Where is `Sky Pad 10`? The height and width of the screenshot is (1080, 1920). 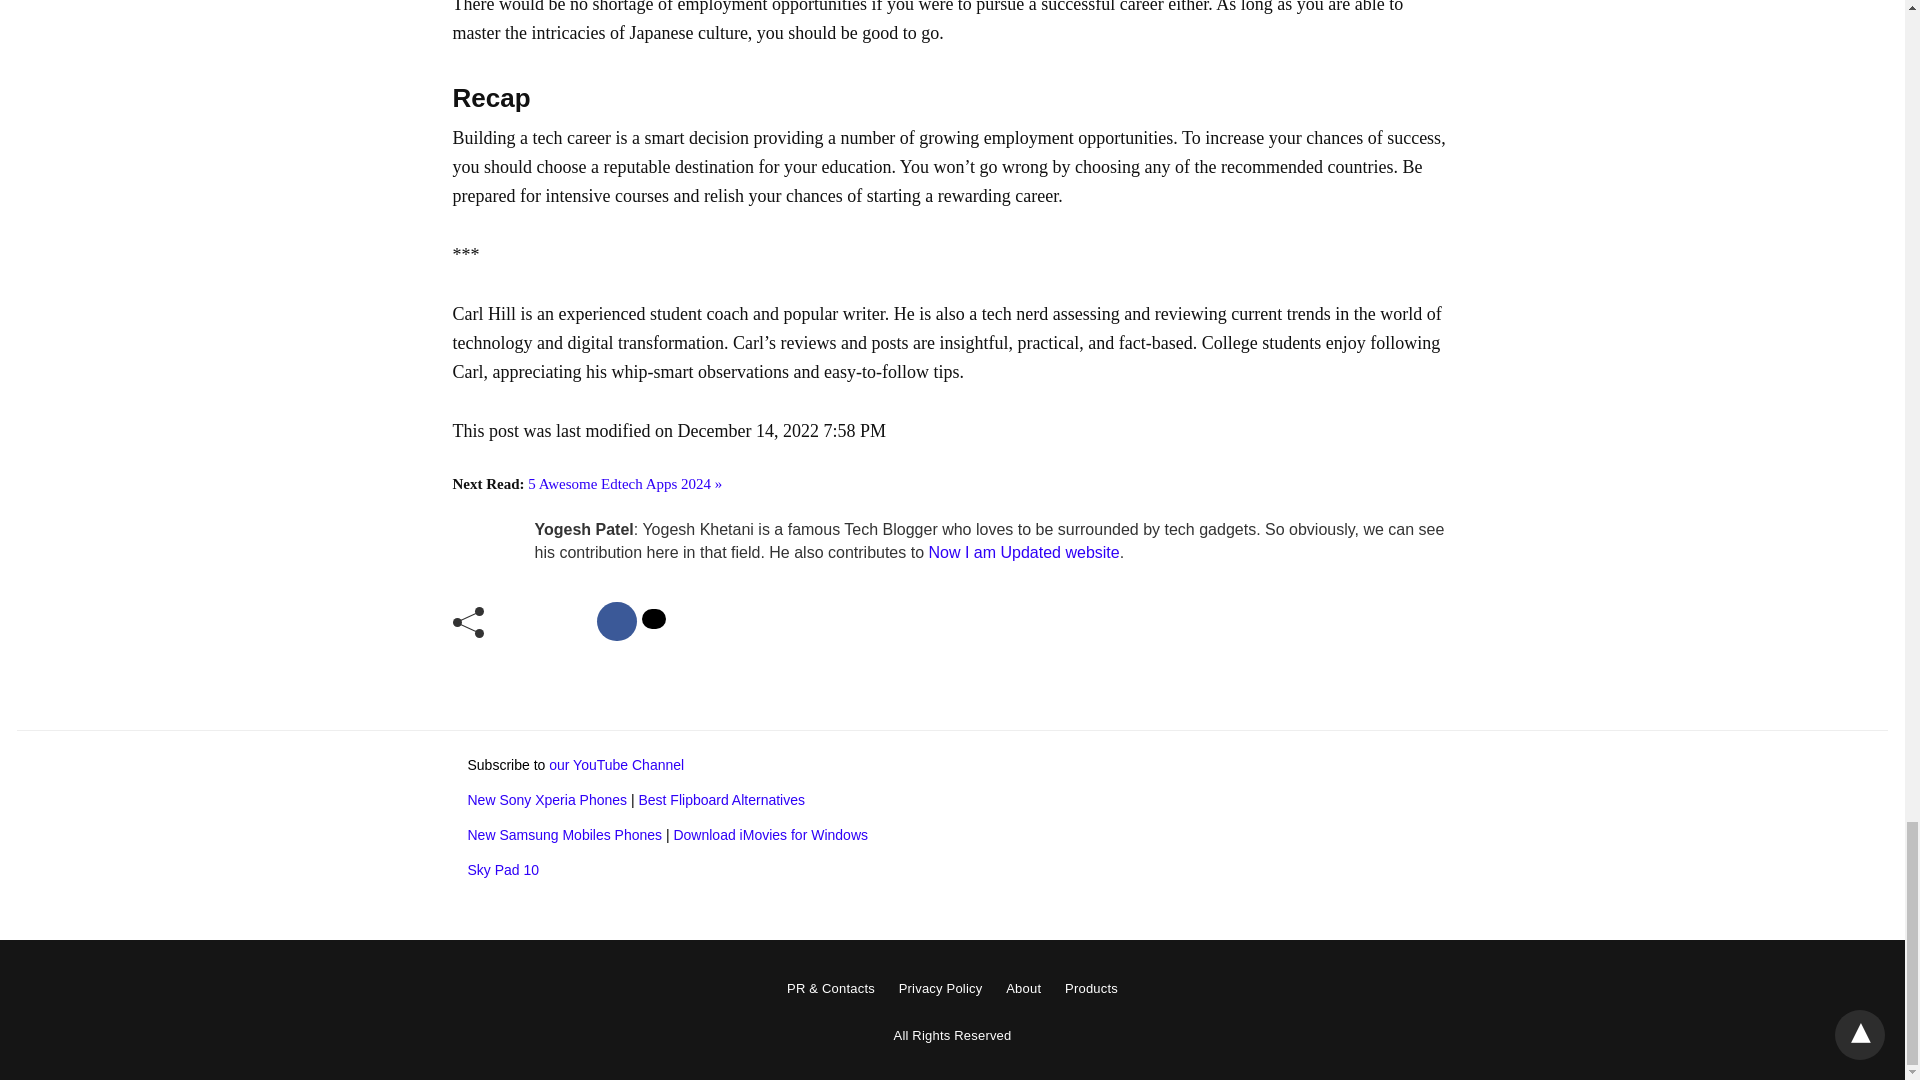
Sky Pad 10 is located at coordinates (504, 870).